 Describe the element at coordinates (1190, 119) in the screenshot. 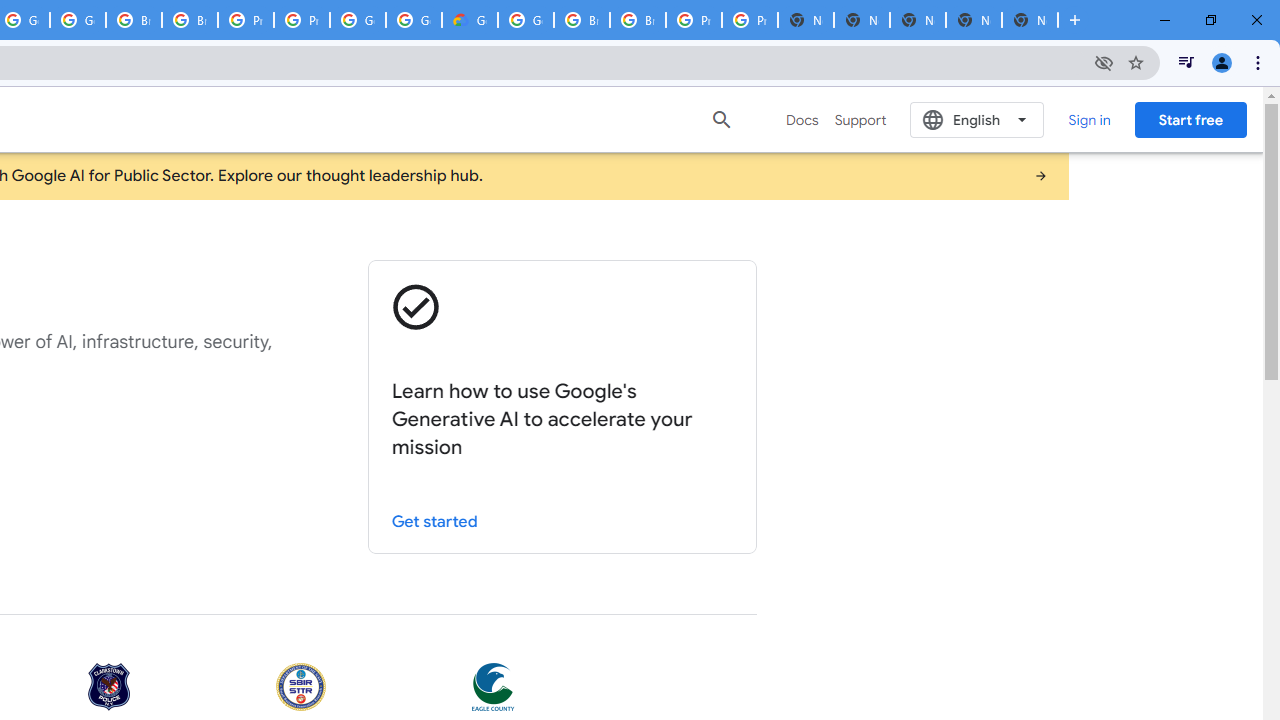

I see `Start free` at that location.